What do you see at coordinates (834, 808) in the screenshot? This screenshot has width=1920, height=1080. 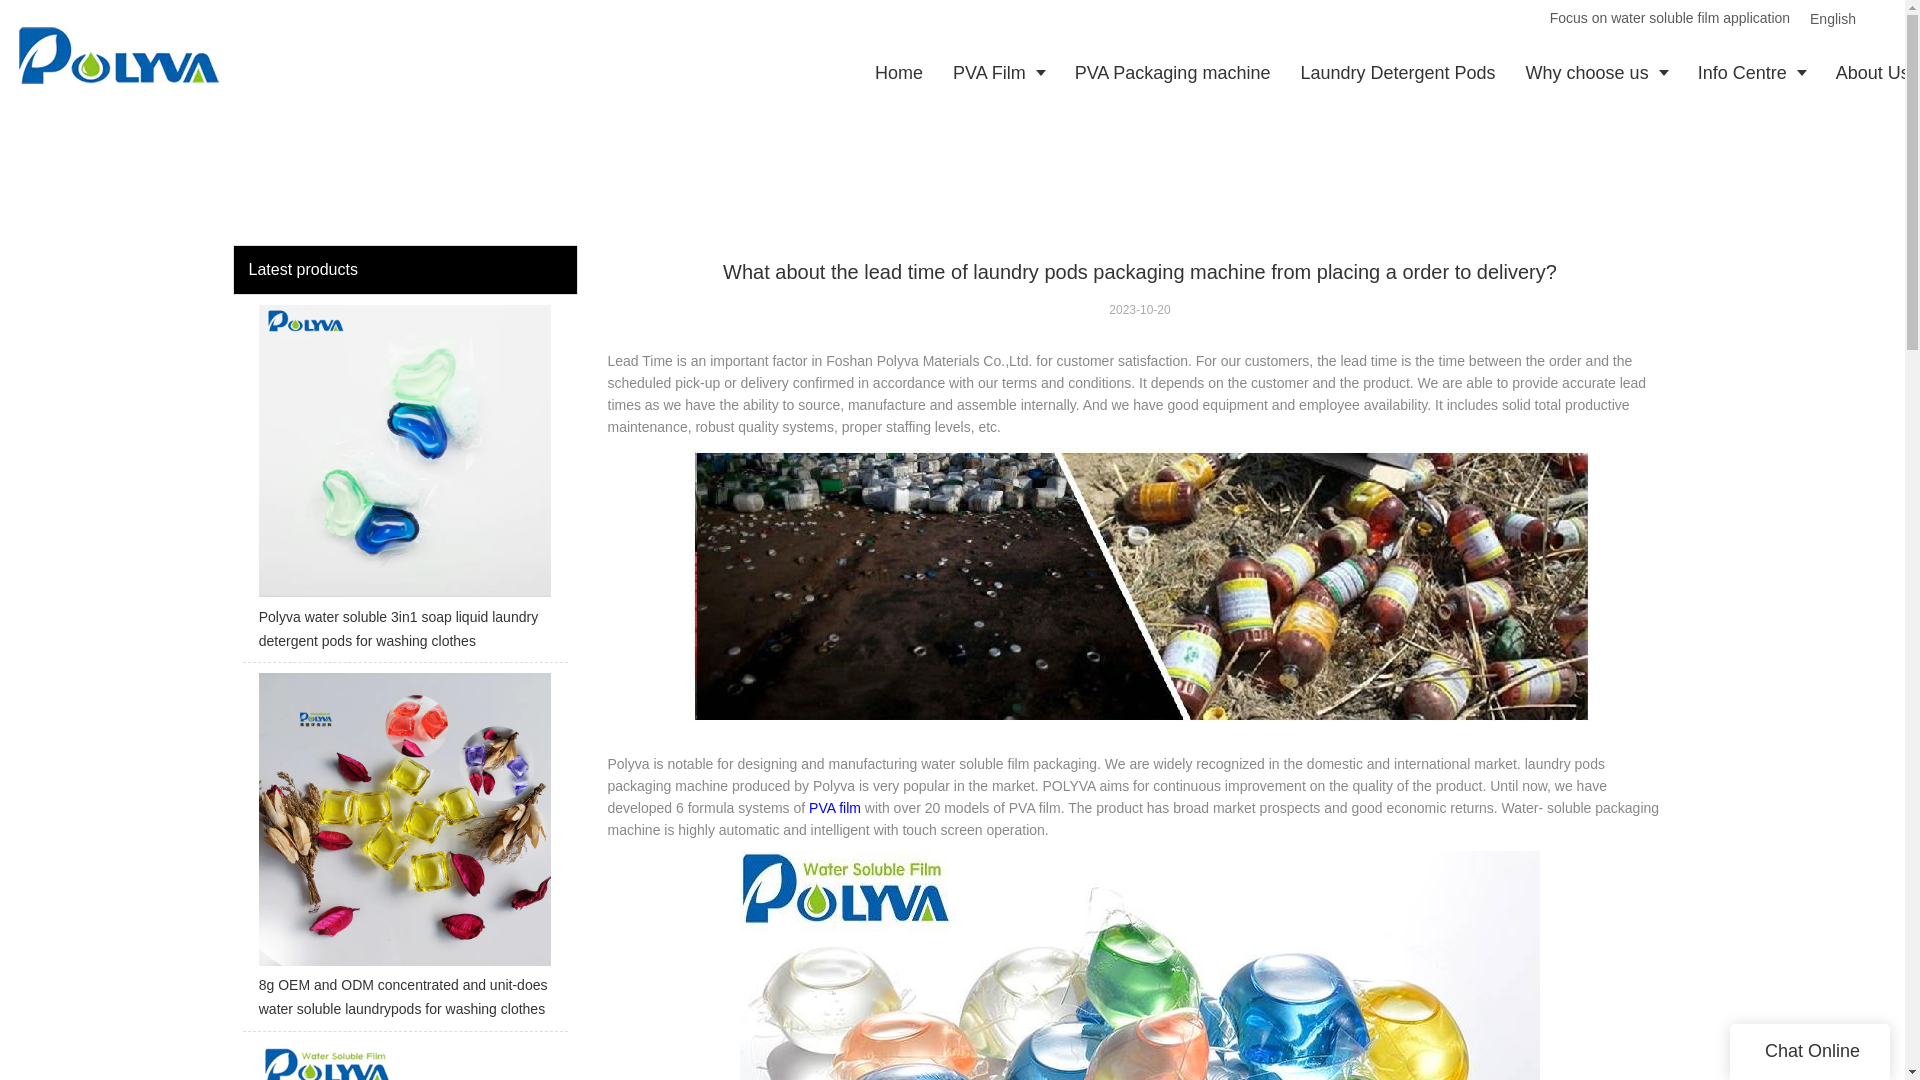 I see `PVA film` at bounding box center [834, 808].